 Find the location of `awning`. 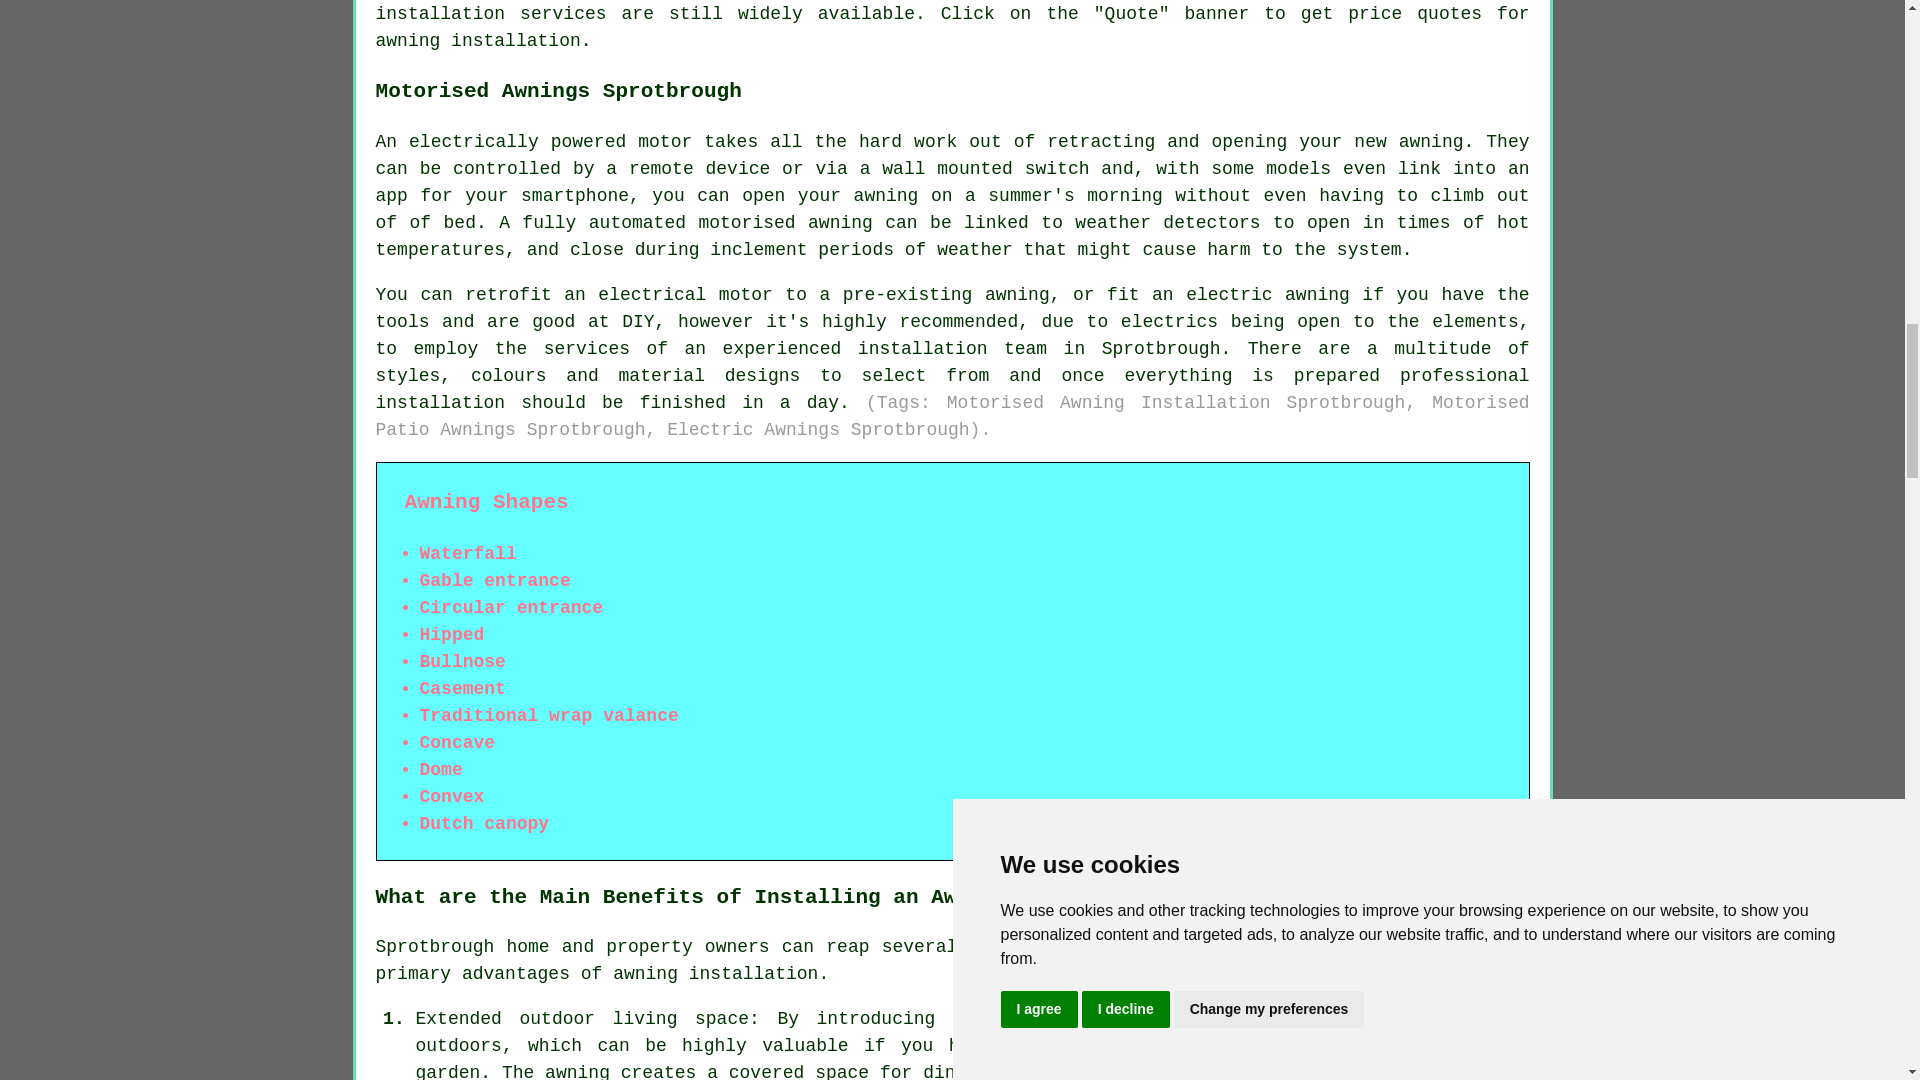

awning is located at coordinates (408, 40).